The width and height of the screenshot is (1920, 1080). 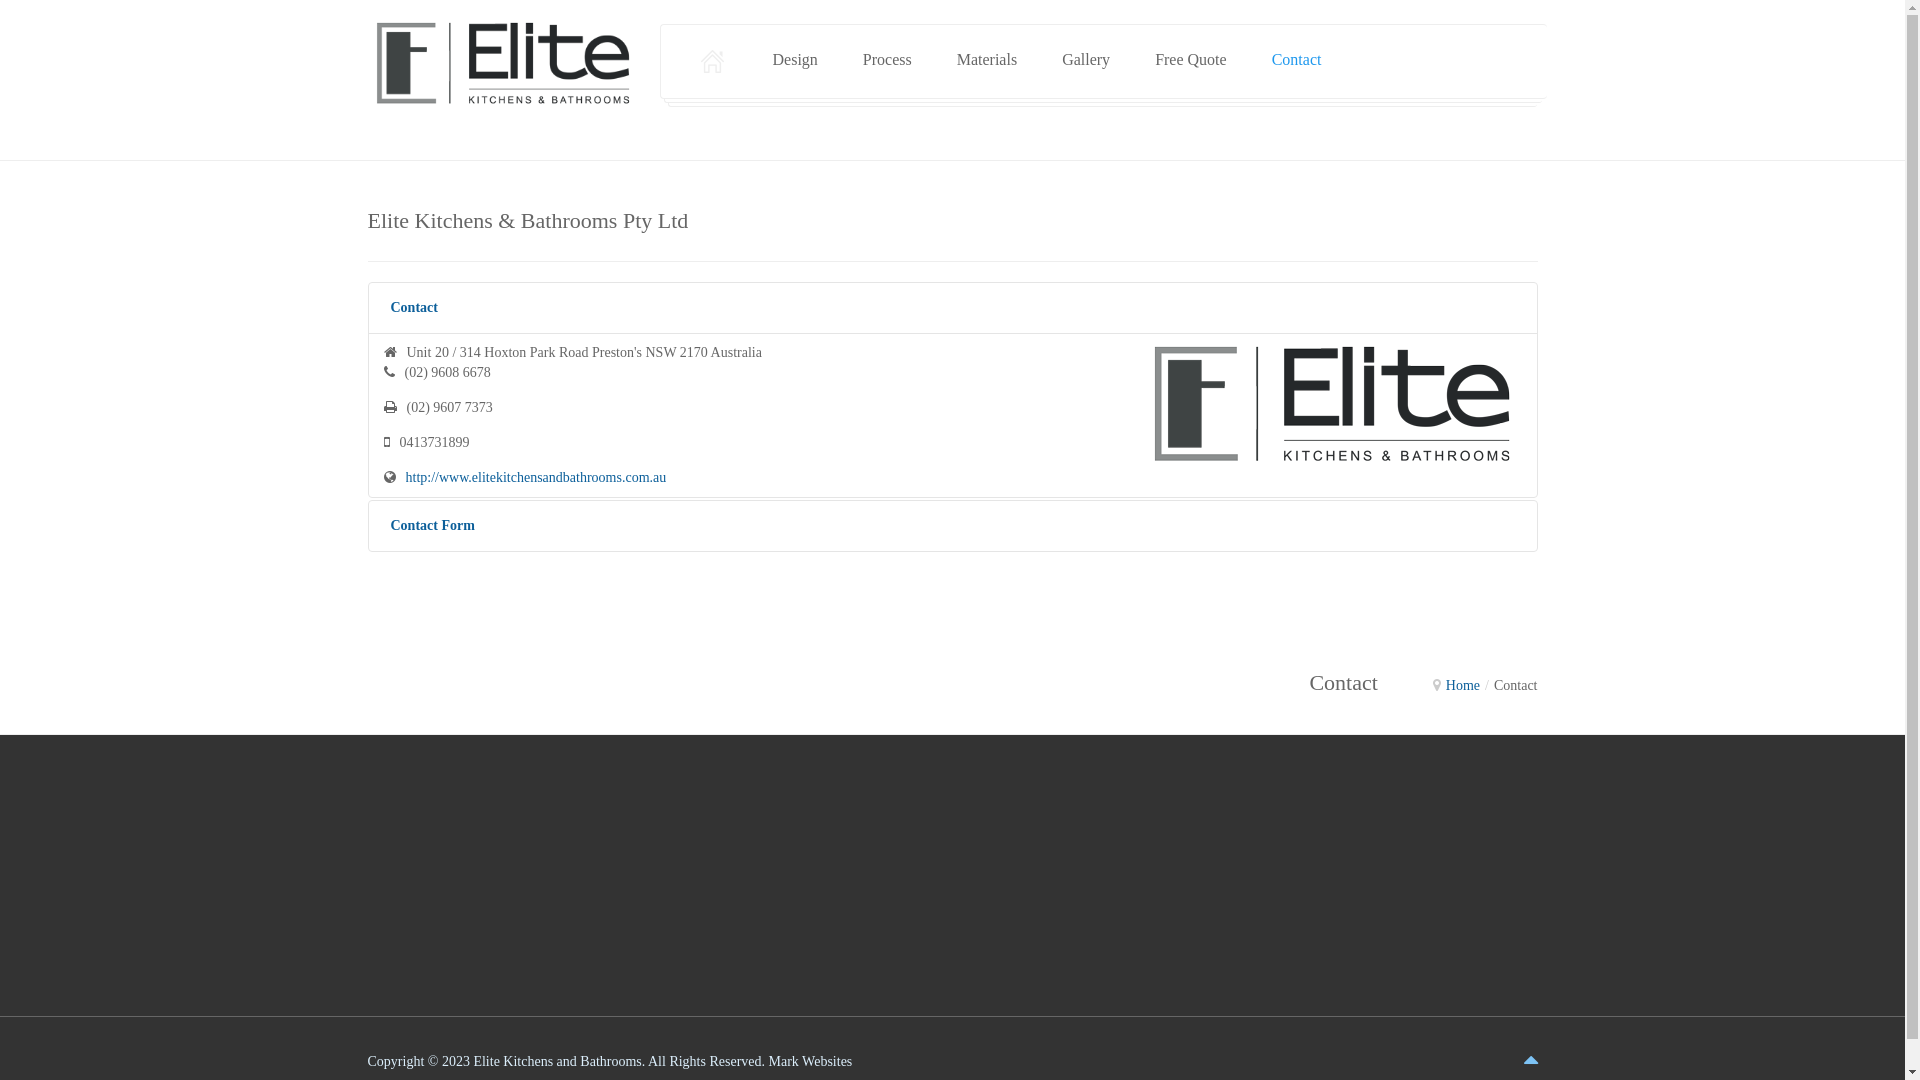 I want to click on Home, so click(x=1463, y=686).